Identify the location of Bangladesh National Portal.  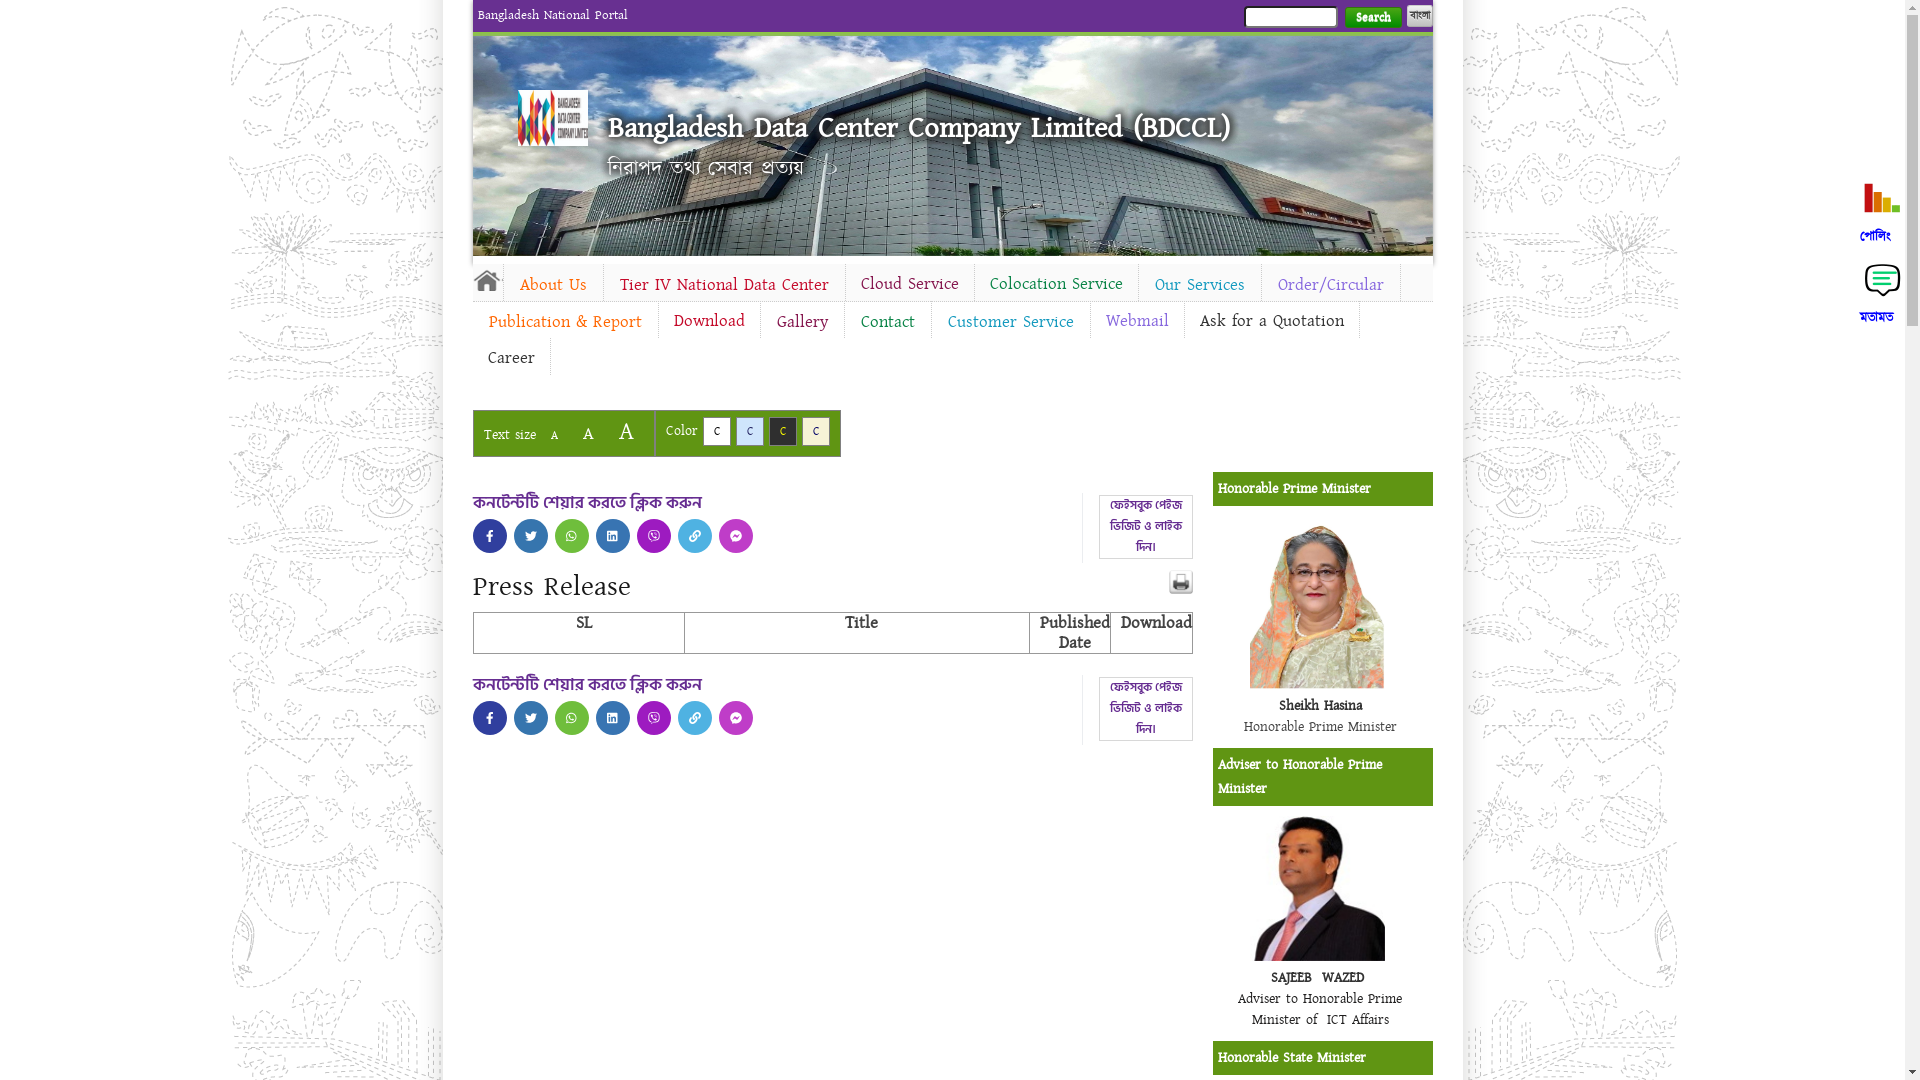
(553, 15).